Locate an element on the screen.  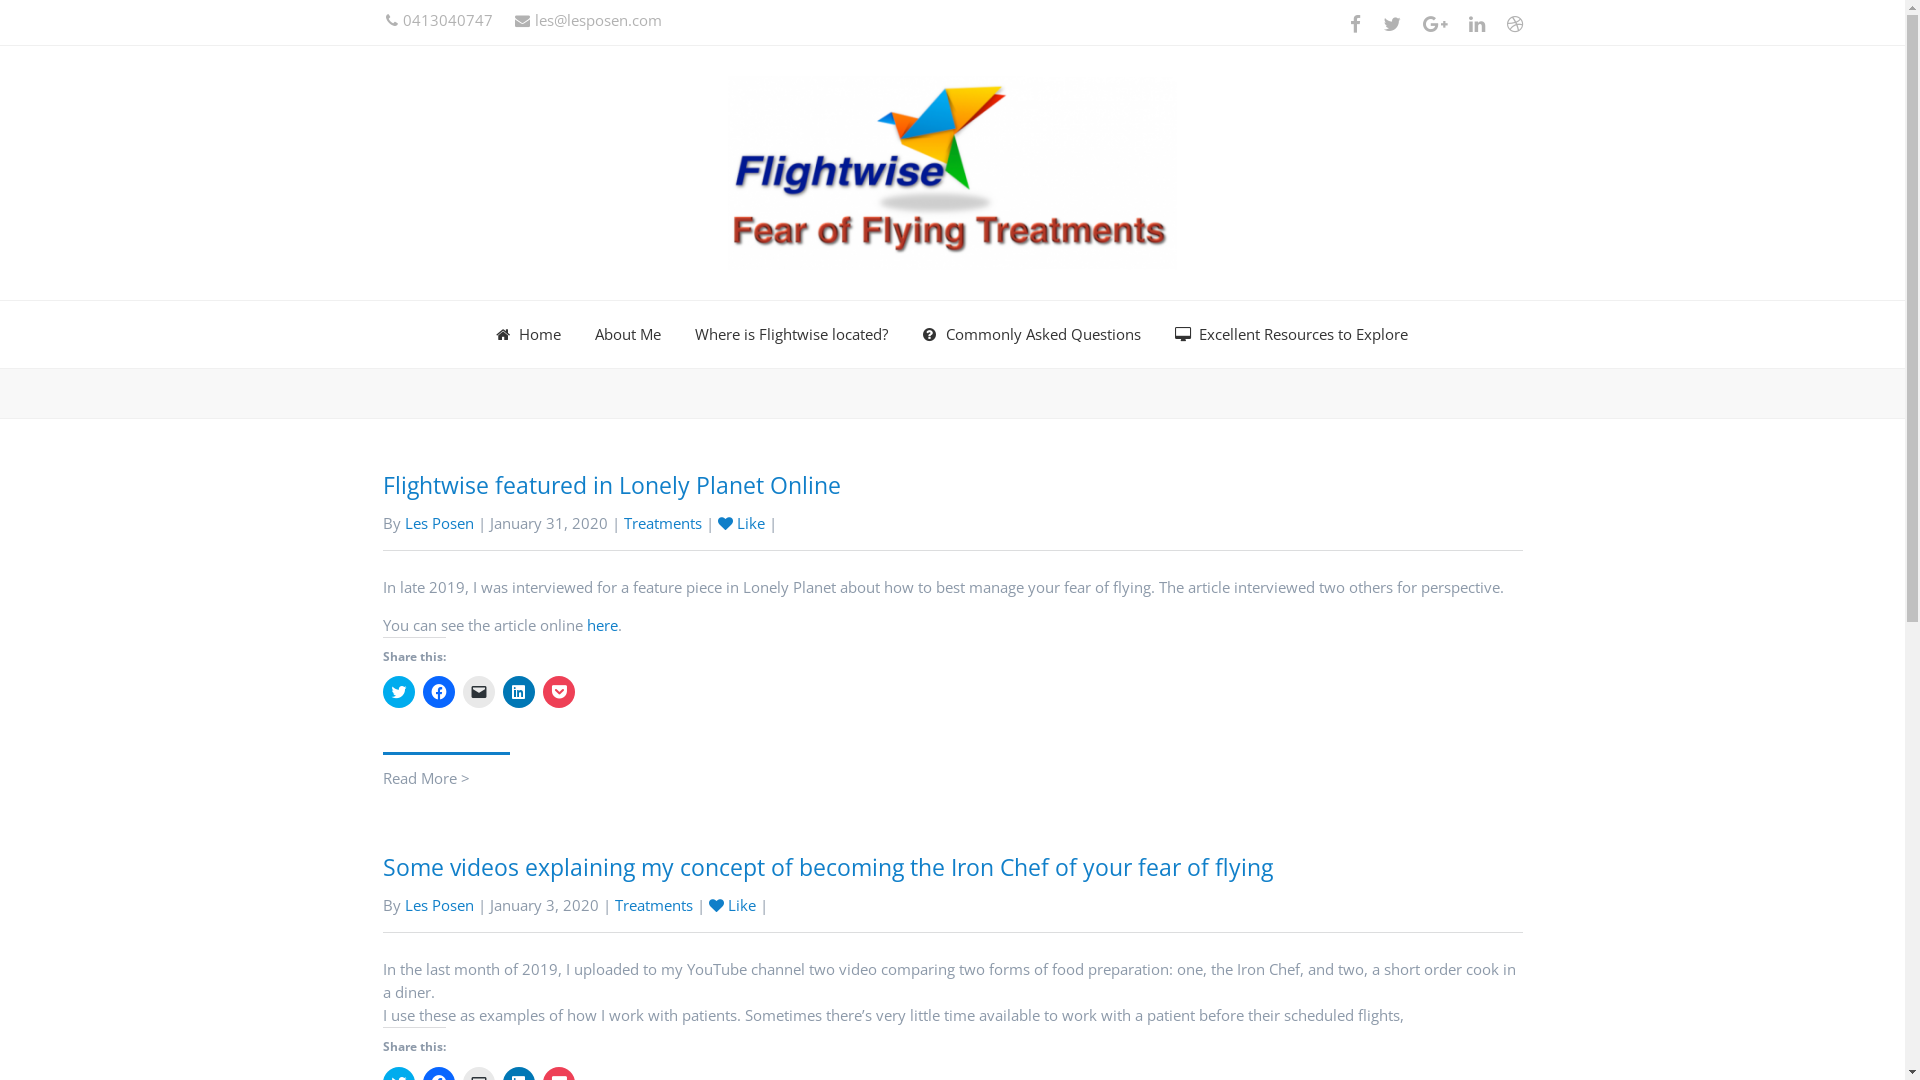
Read More > is located at coordinates (445, 771).